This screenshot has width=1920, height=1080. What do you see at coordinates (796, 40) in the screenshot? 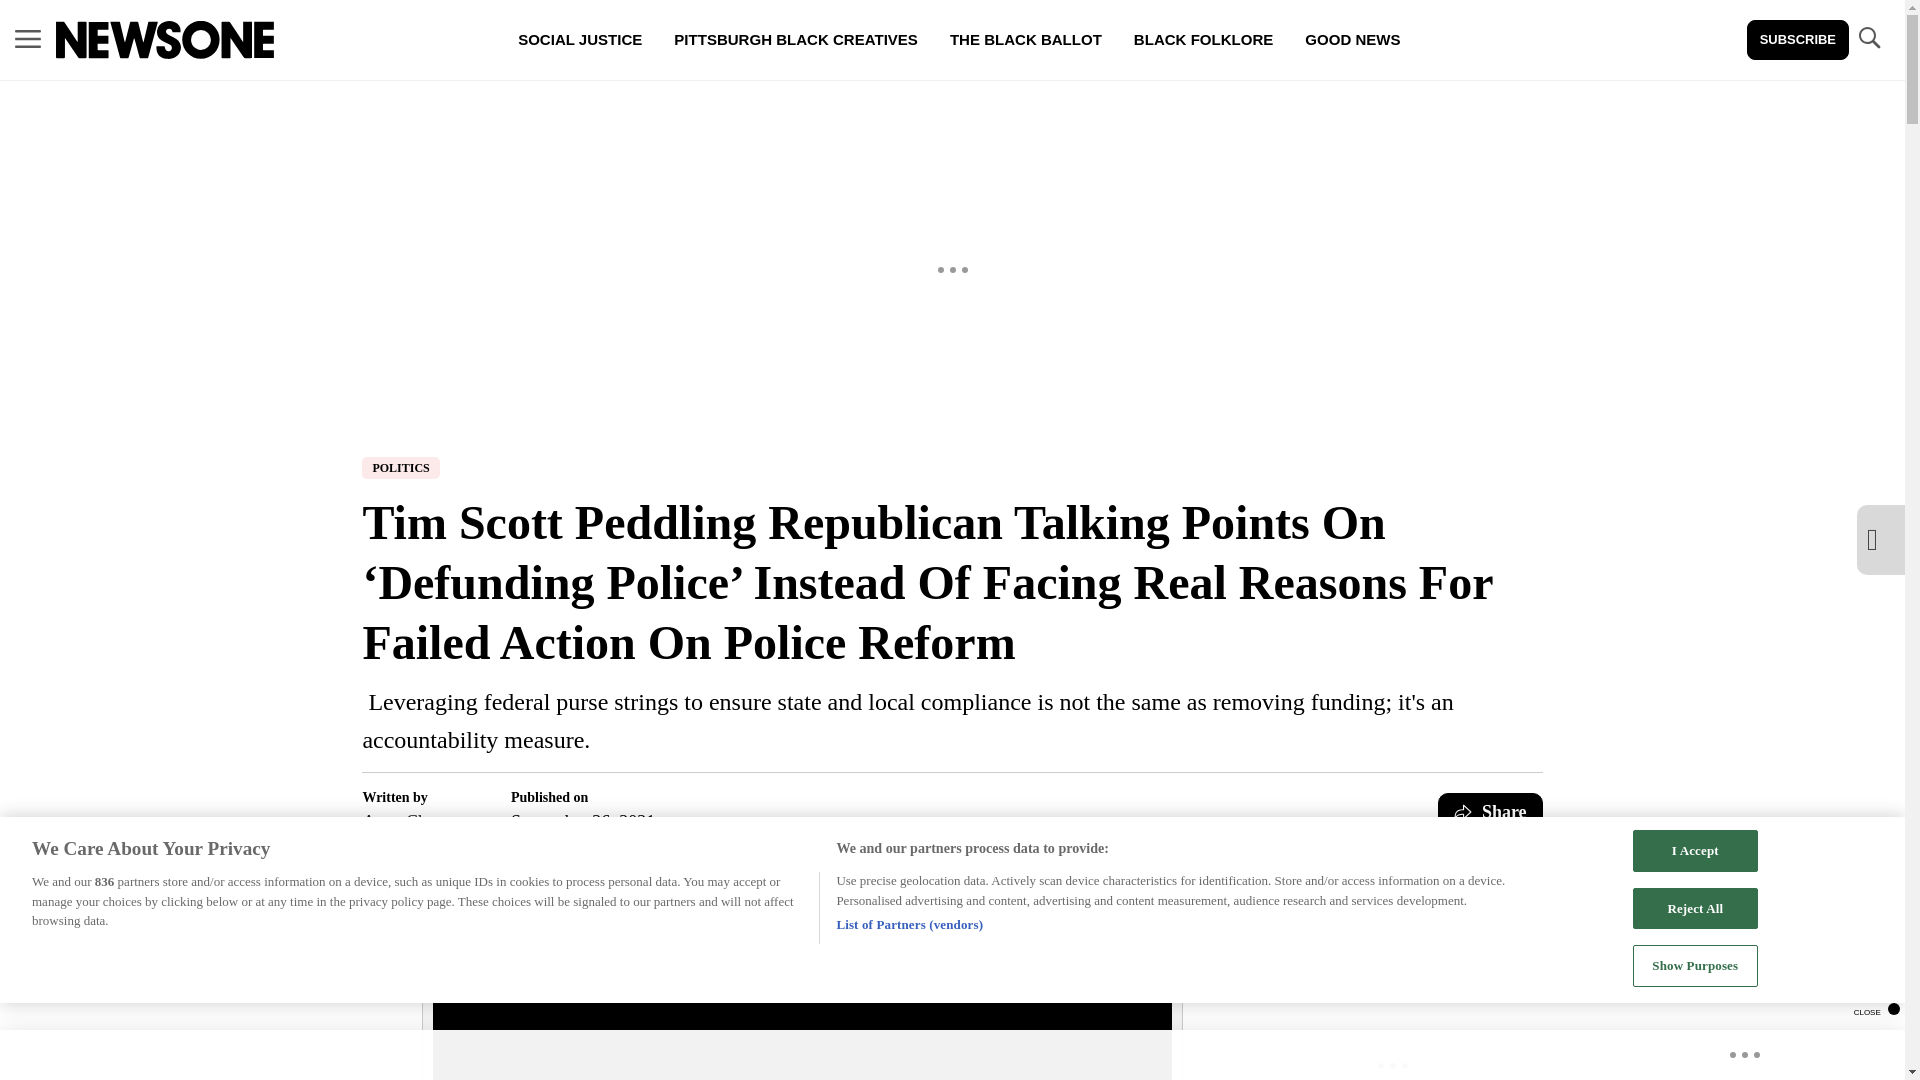
I see `PITTSBURGH BLACK CREATIVES` at bounding box center [796, 40].